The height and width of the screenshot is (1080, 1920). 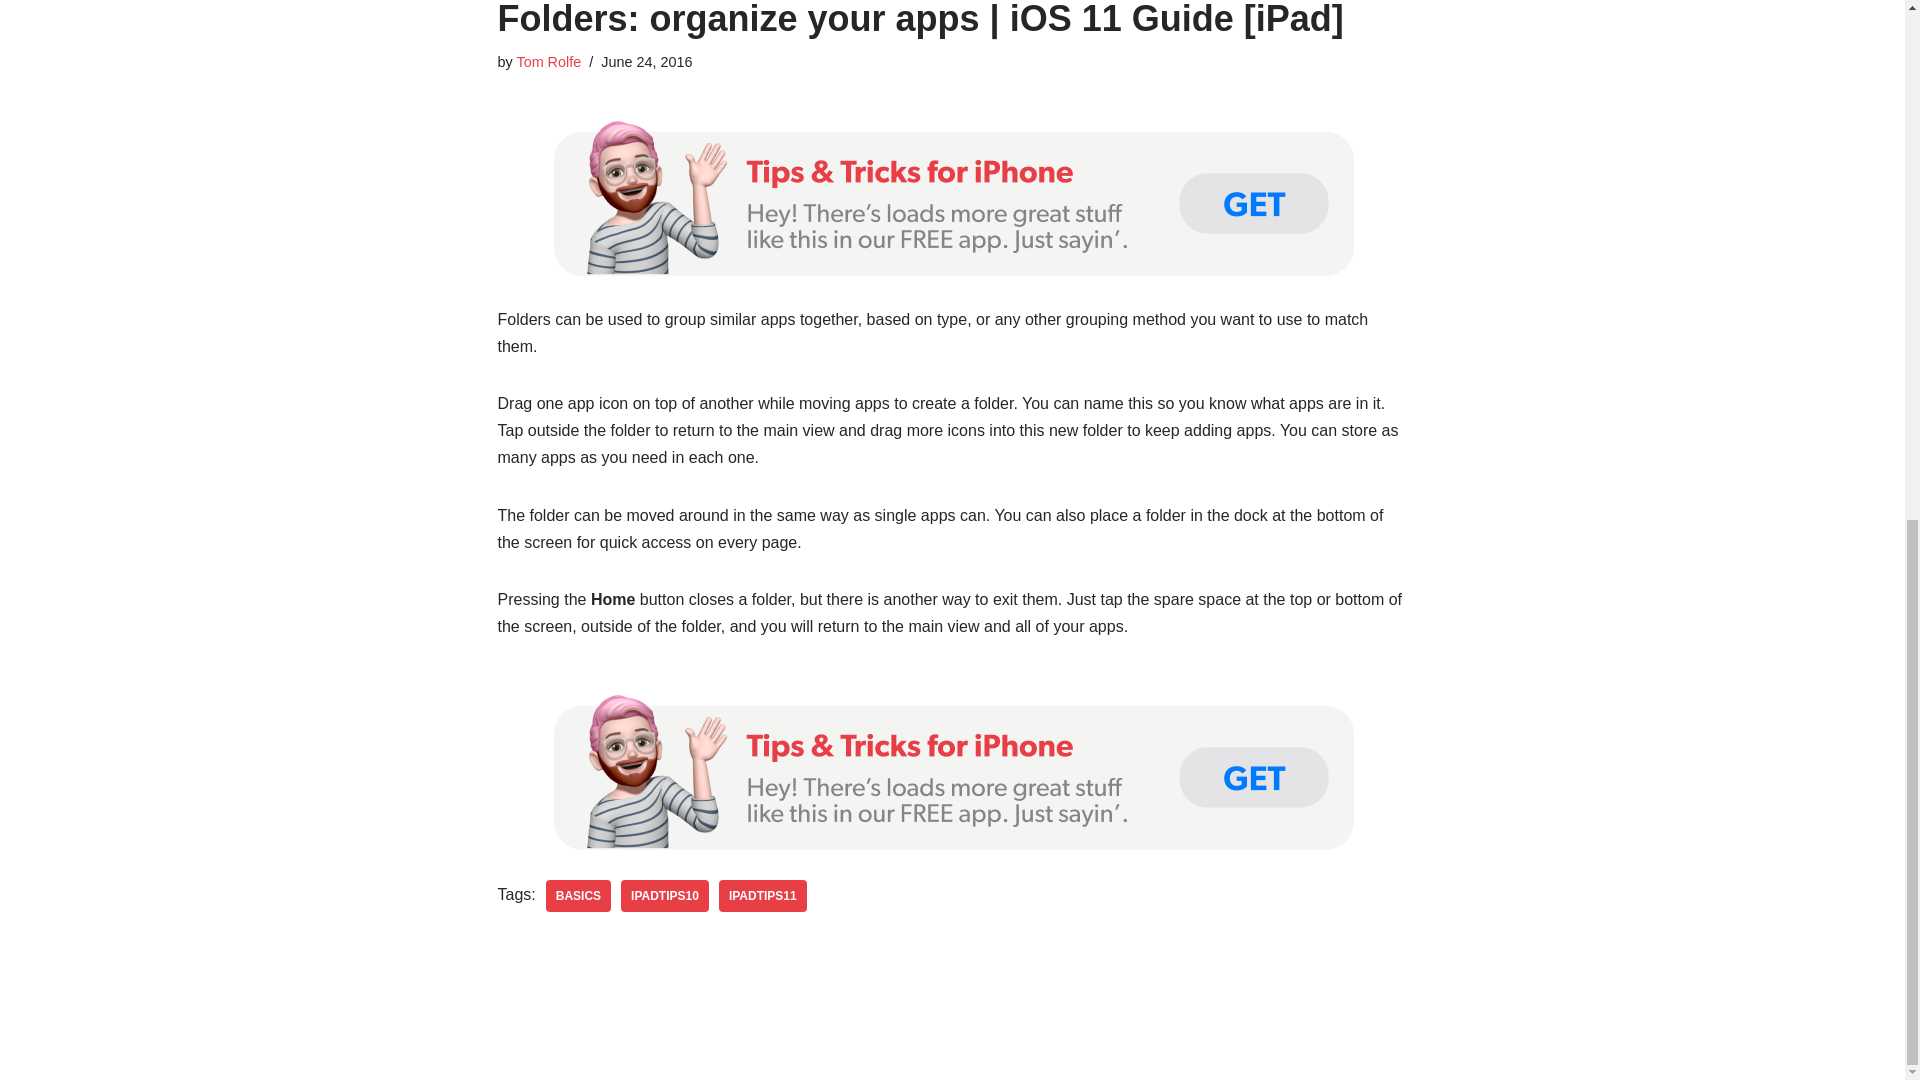 I want to click on iPadTips10, so click(x=664, y=896).